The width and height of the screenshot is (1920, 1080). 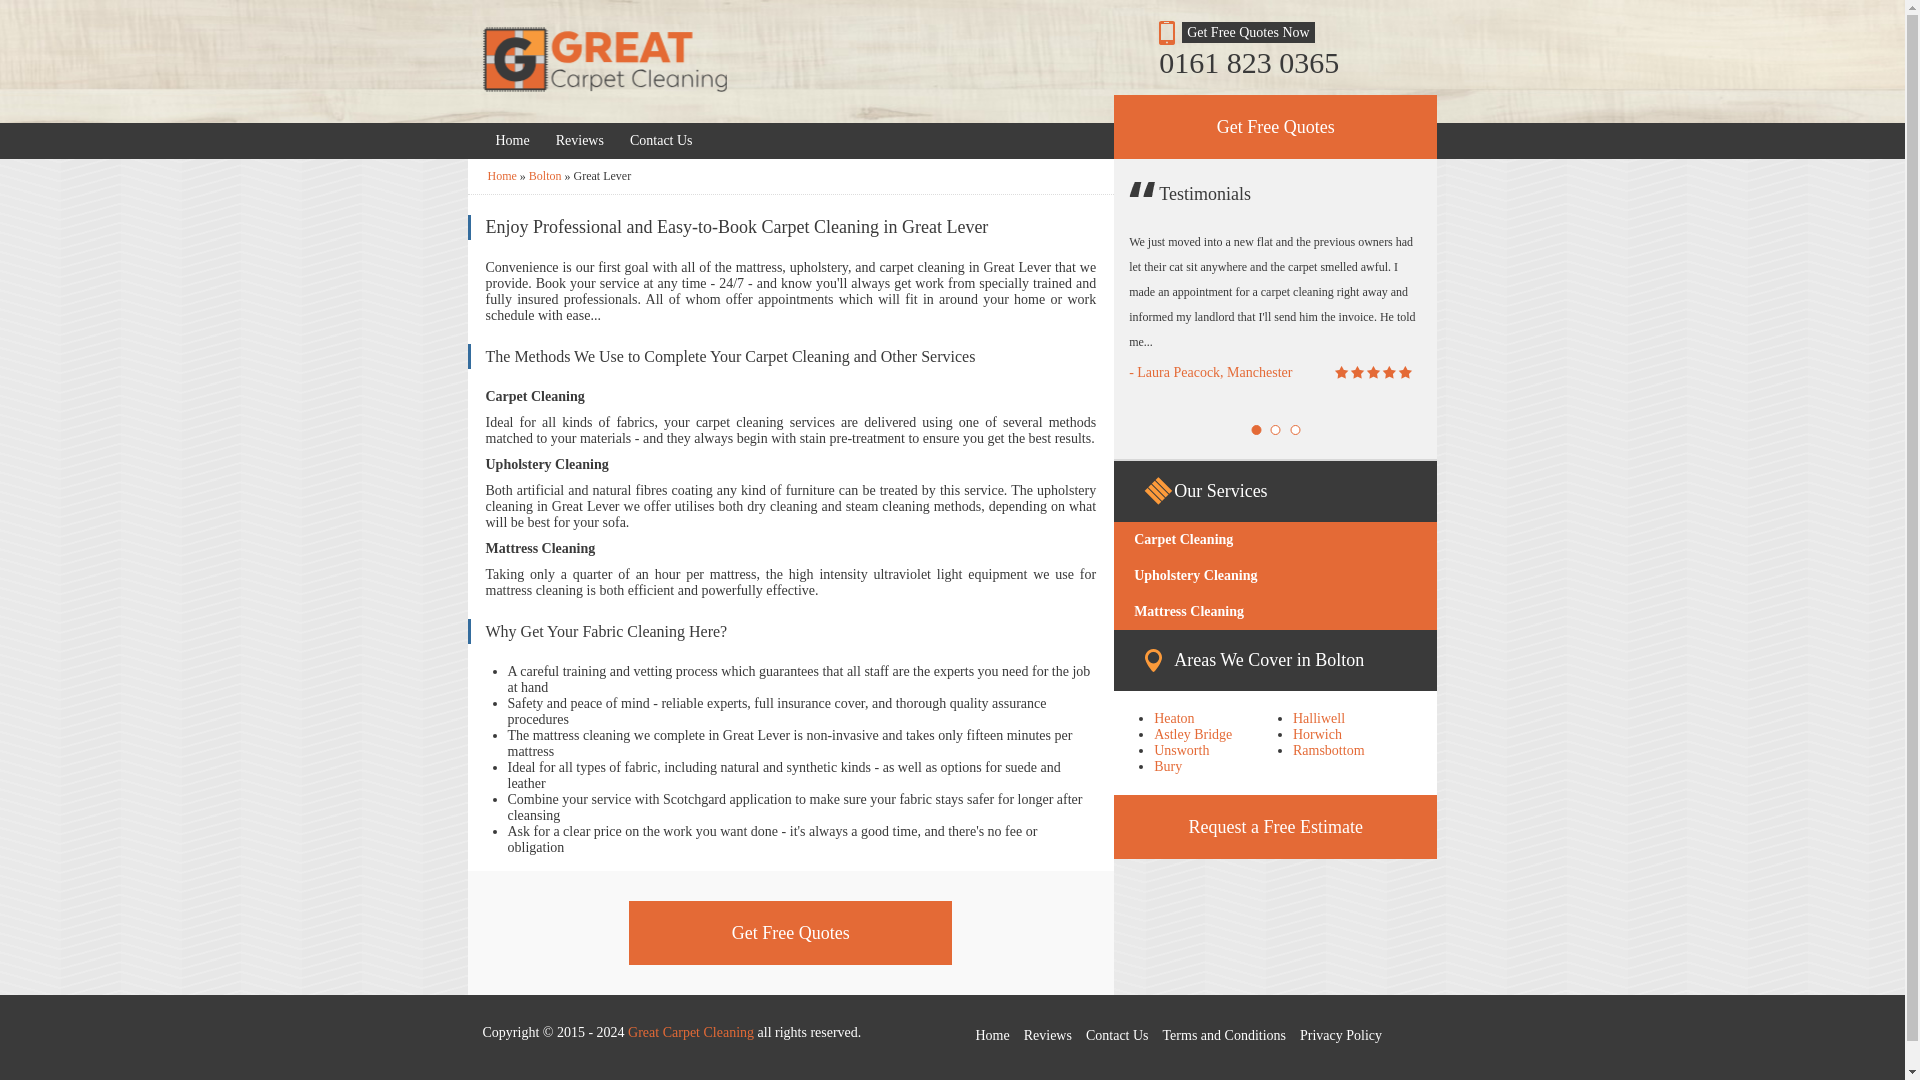 What do you see at coordinates (580, 140) in the screenshot?
I see `Carpet Cleaning Testimonials` at bounding box center [580, 140].